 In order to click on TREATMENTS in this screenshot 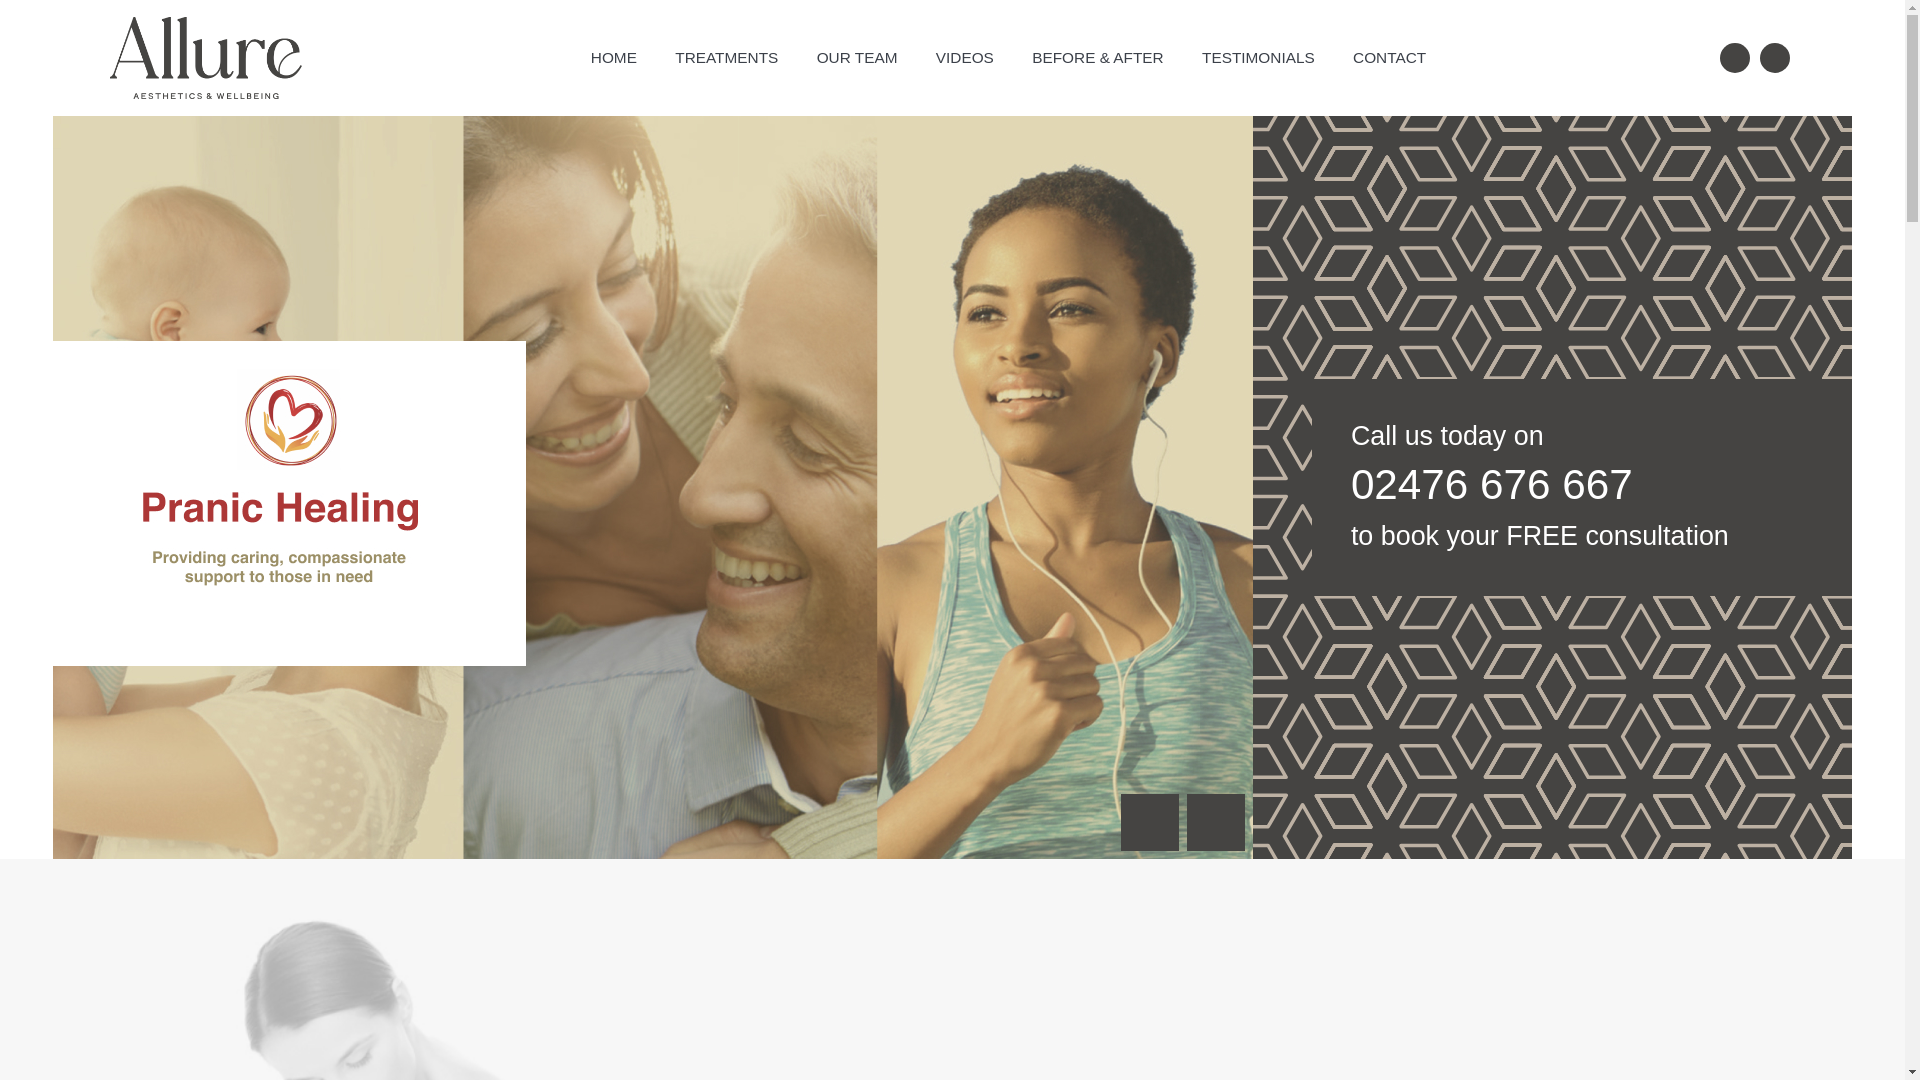, I will do `click(726, 56)`.